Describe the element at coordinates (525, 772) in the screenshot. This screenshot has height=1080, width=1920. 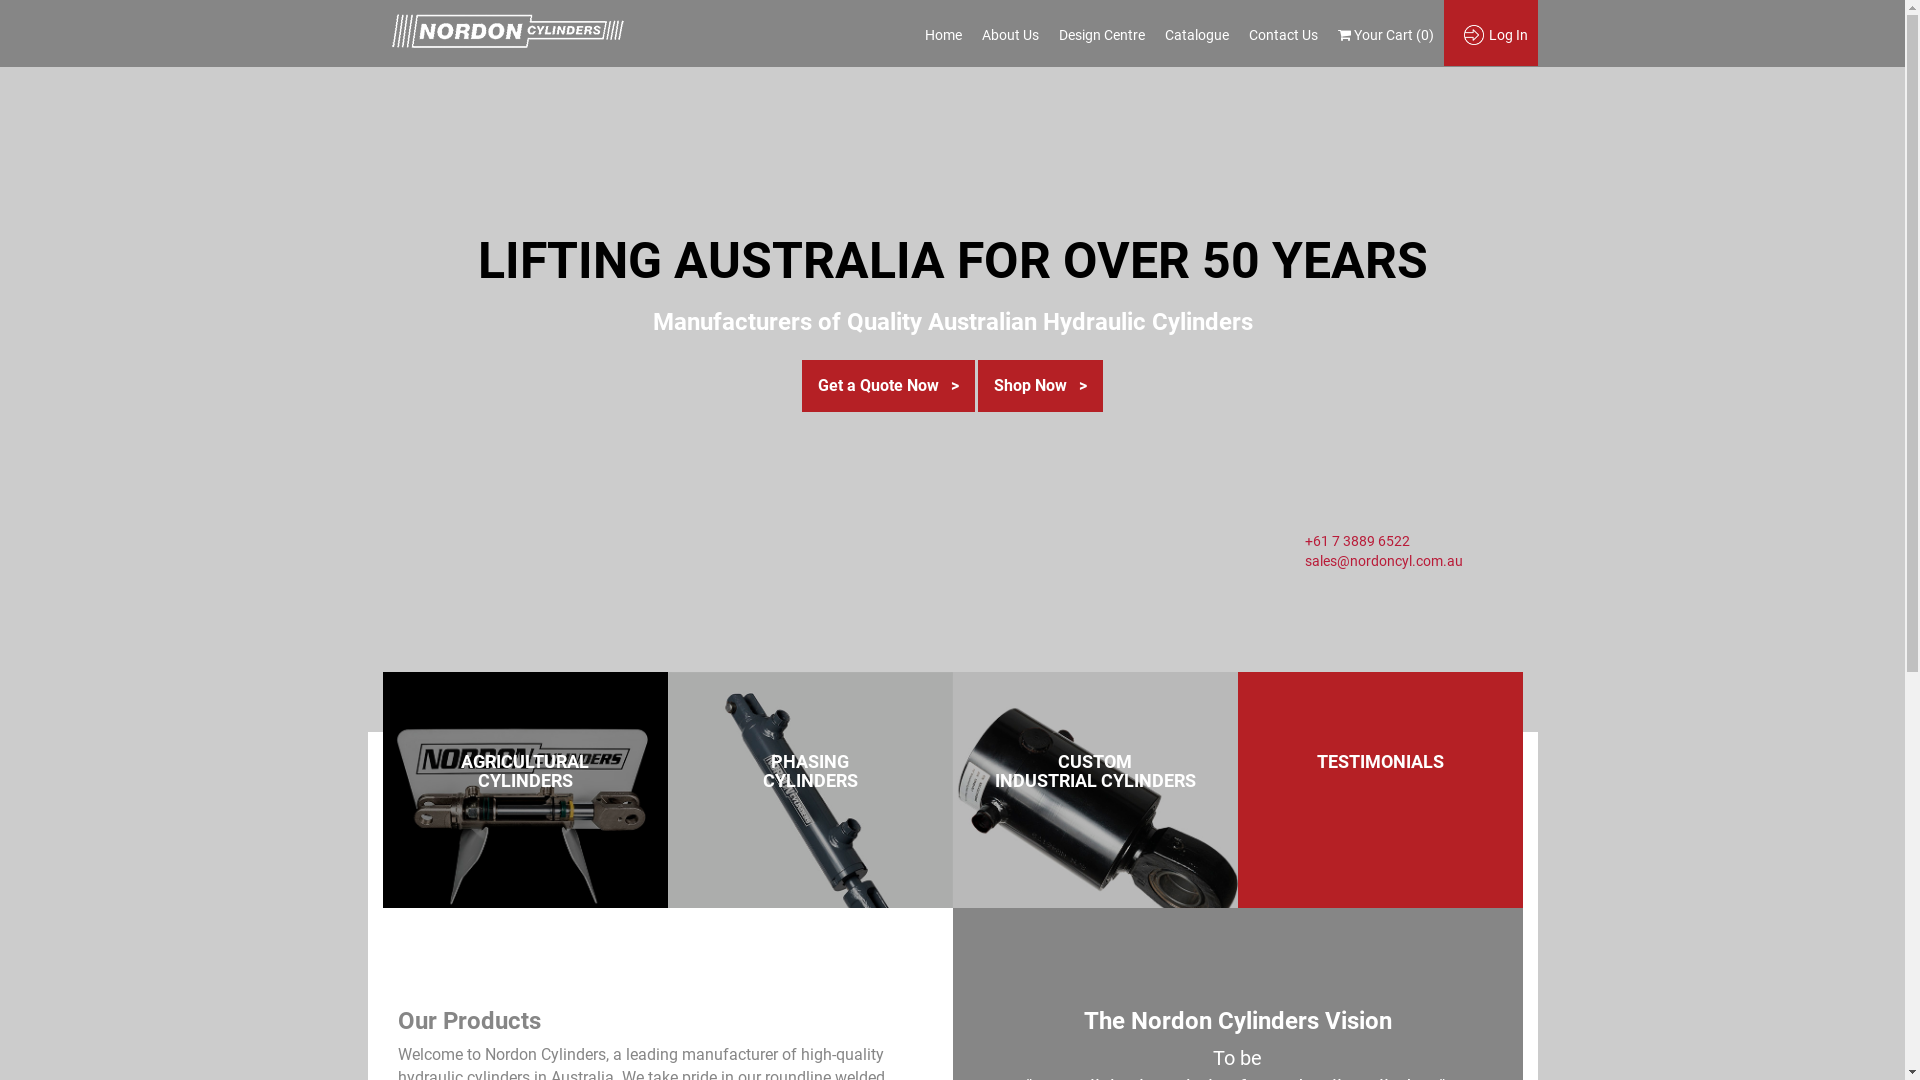
I see `AGRICULTURAL
CYLINDERS` at that location.